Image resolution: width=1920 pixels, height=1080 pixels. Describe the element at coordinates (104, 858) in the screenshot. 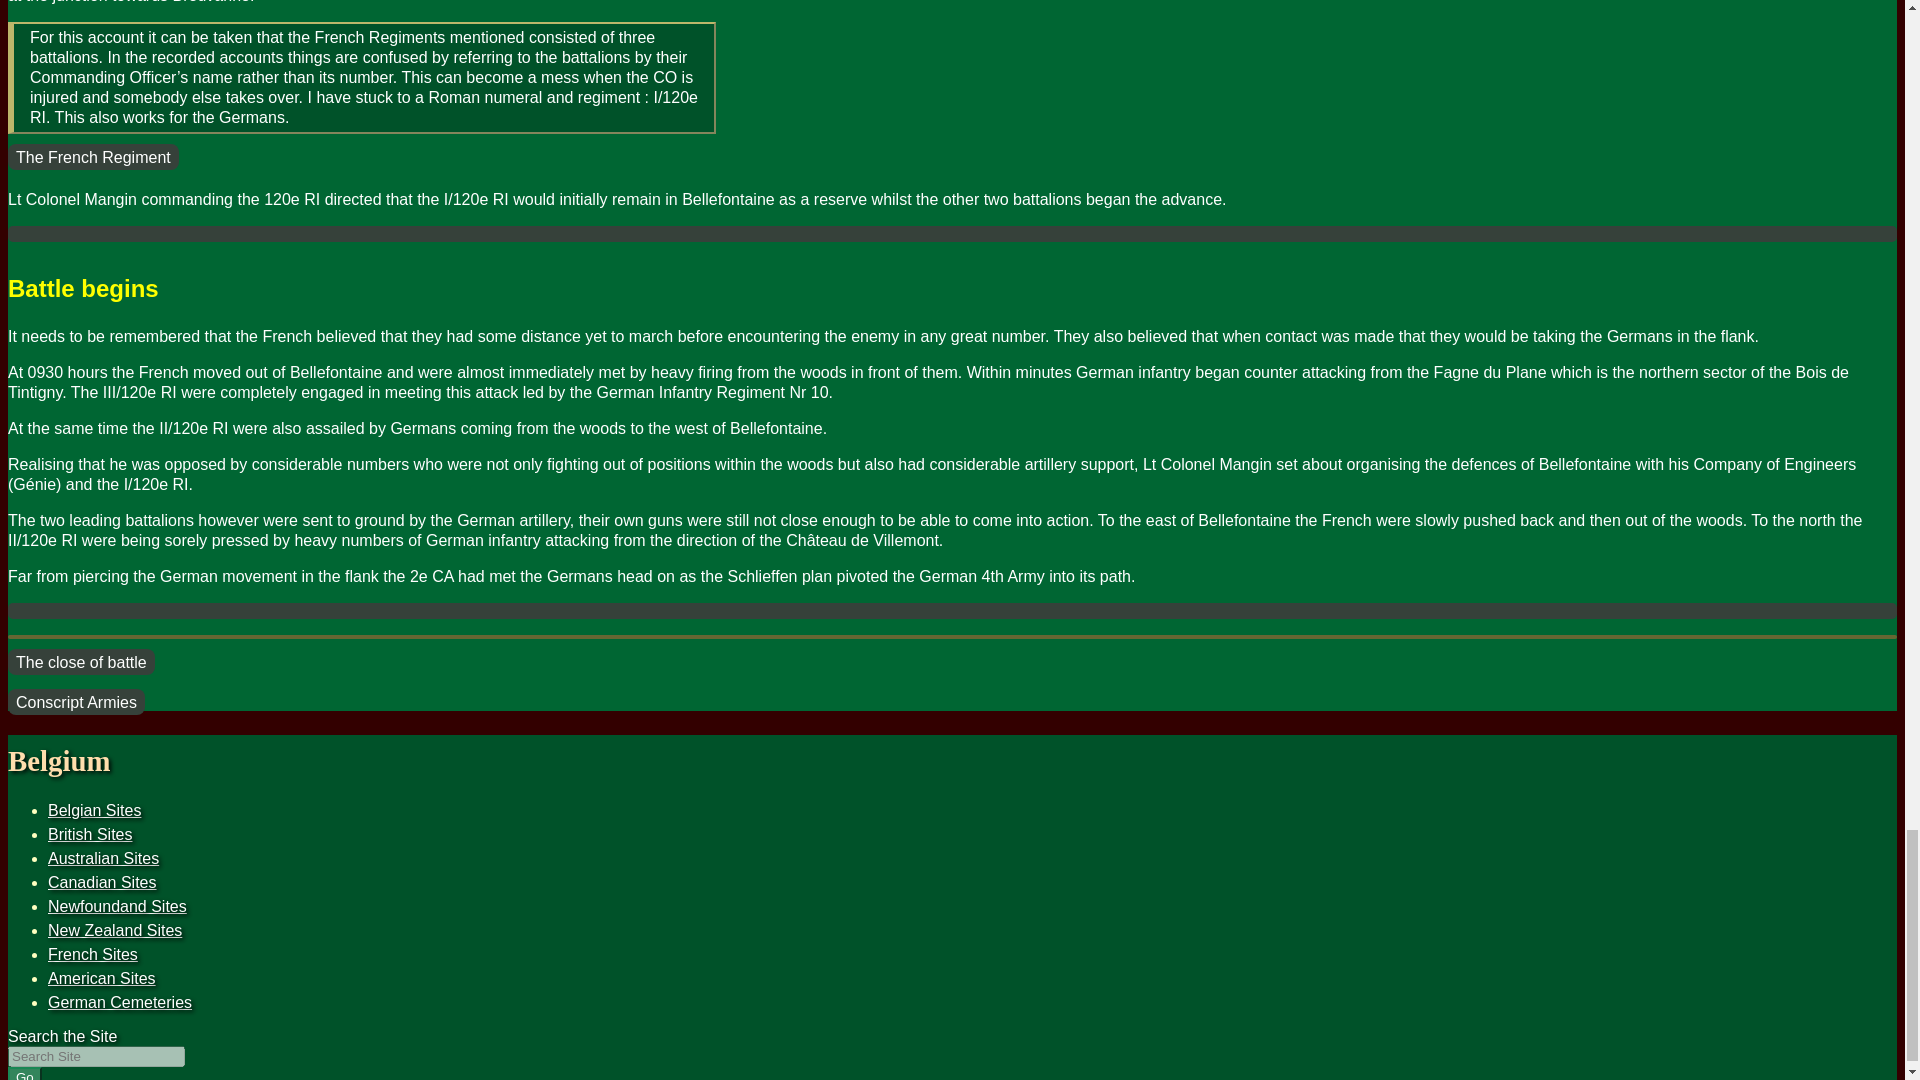

I see `Australian Sites` at that location.